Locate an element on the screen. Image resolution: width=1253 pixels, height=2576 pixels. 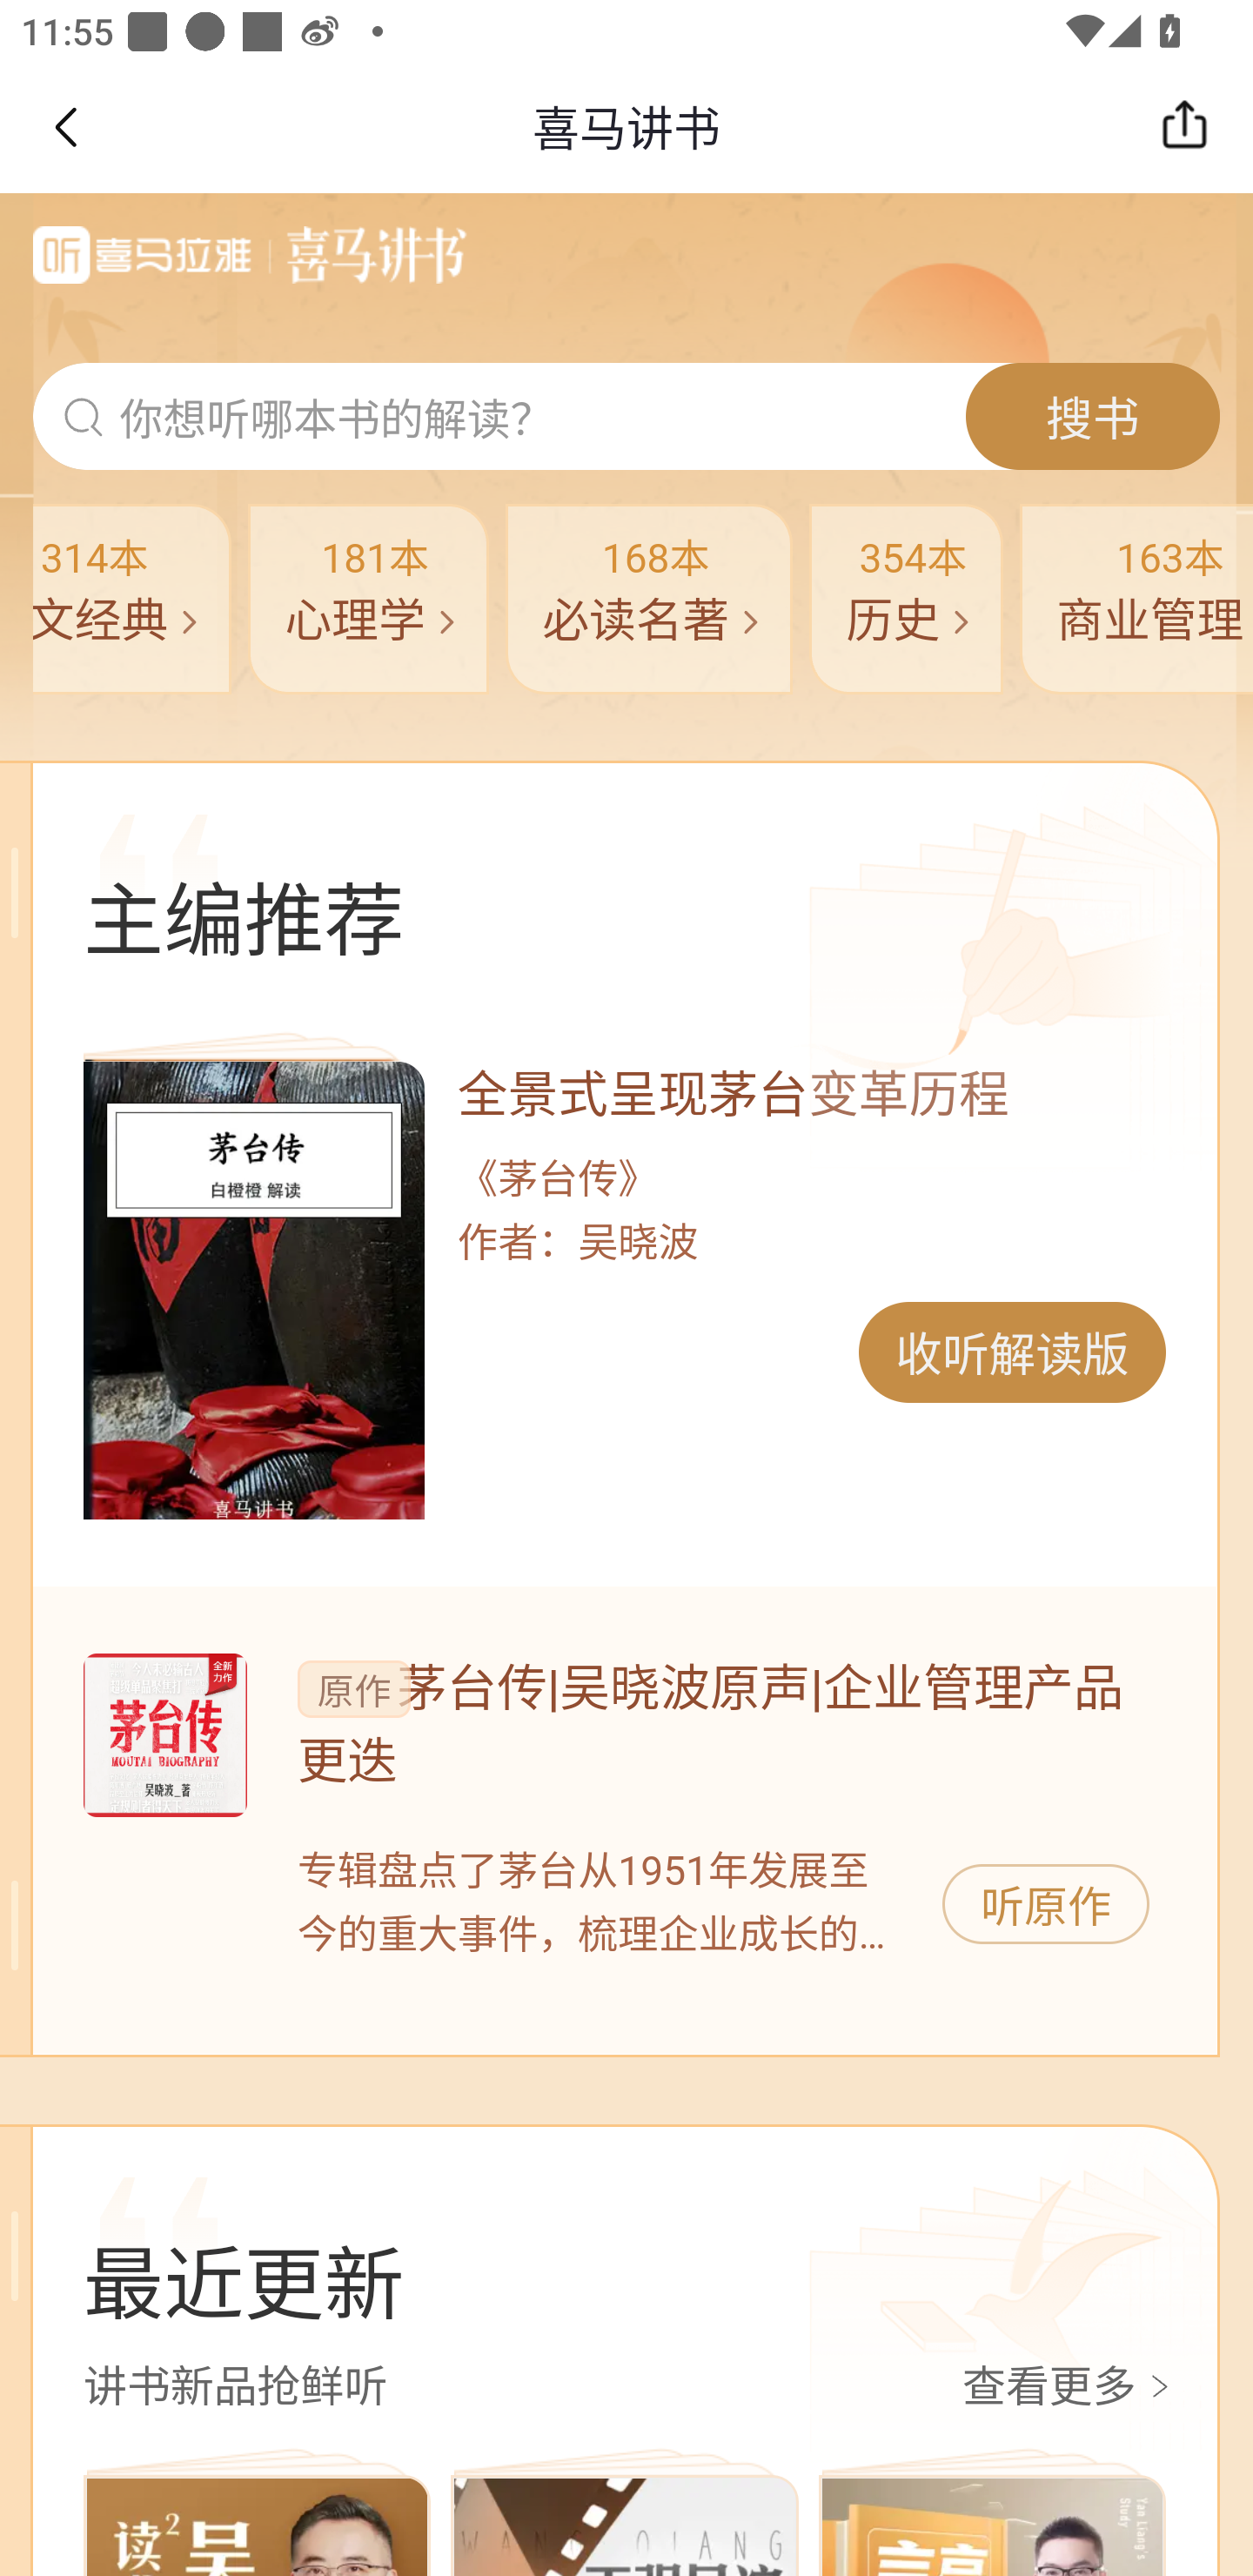
163本 商业管理 search_tab_go@3x is located at coordinates (1135, 599).